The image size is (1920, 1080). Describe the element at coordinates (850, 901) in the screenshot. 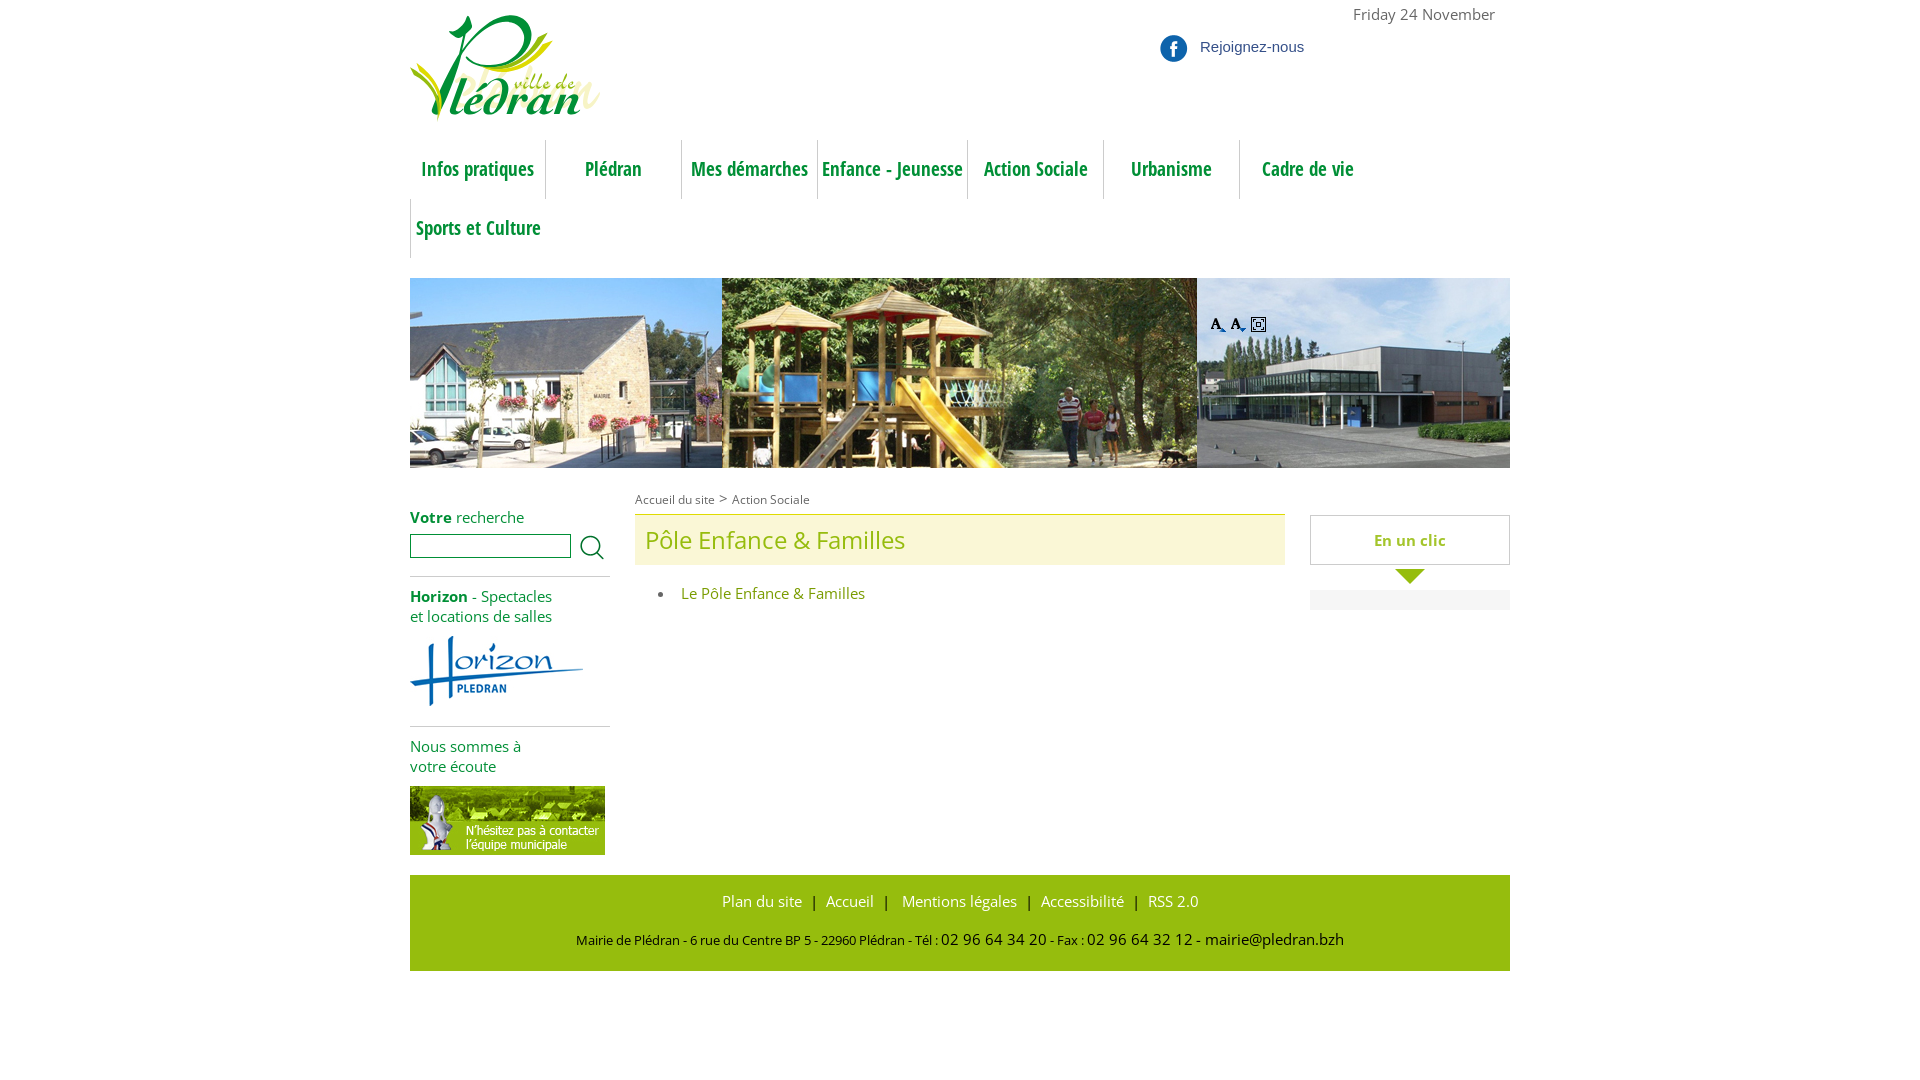

I see `Accueil` at that location.